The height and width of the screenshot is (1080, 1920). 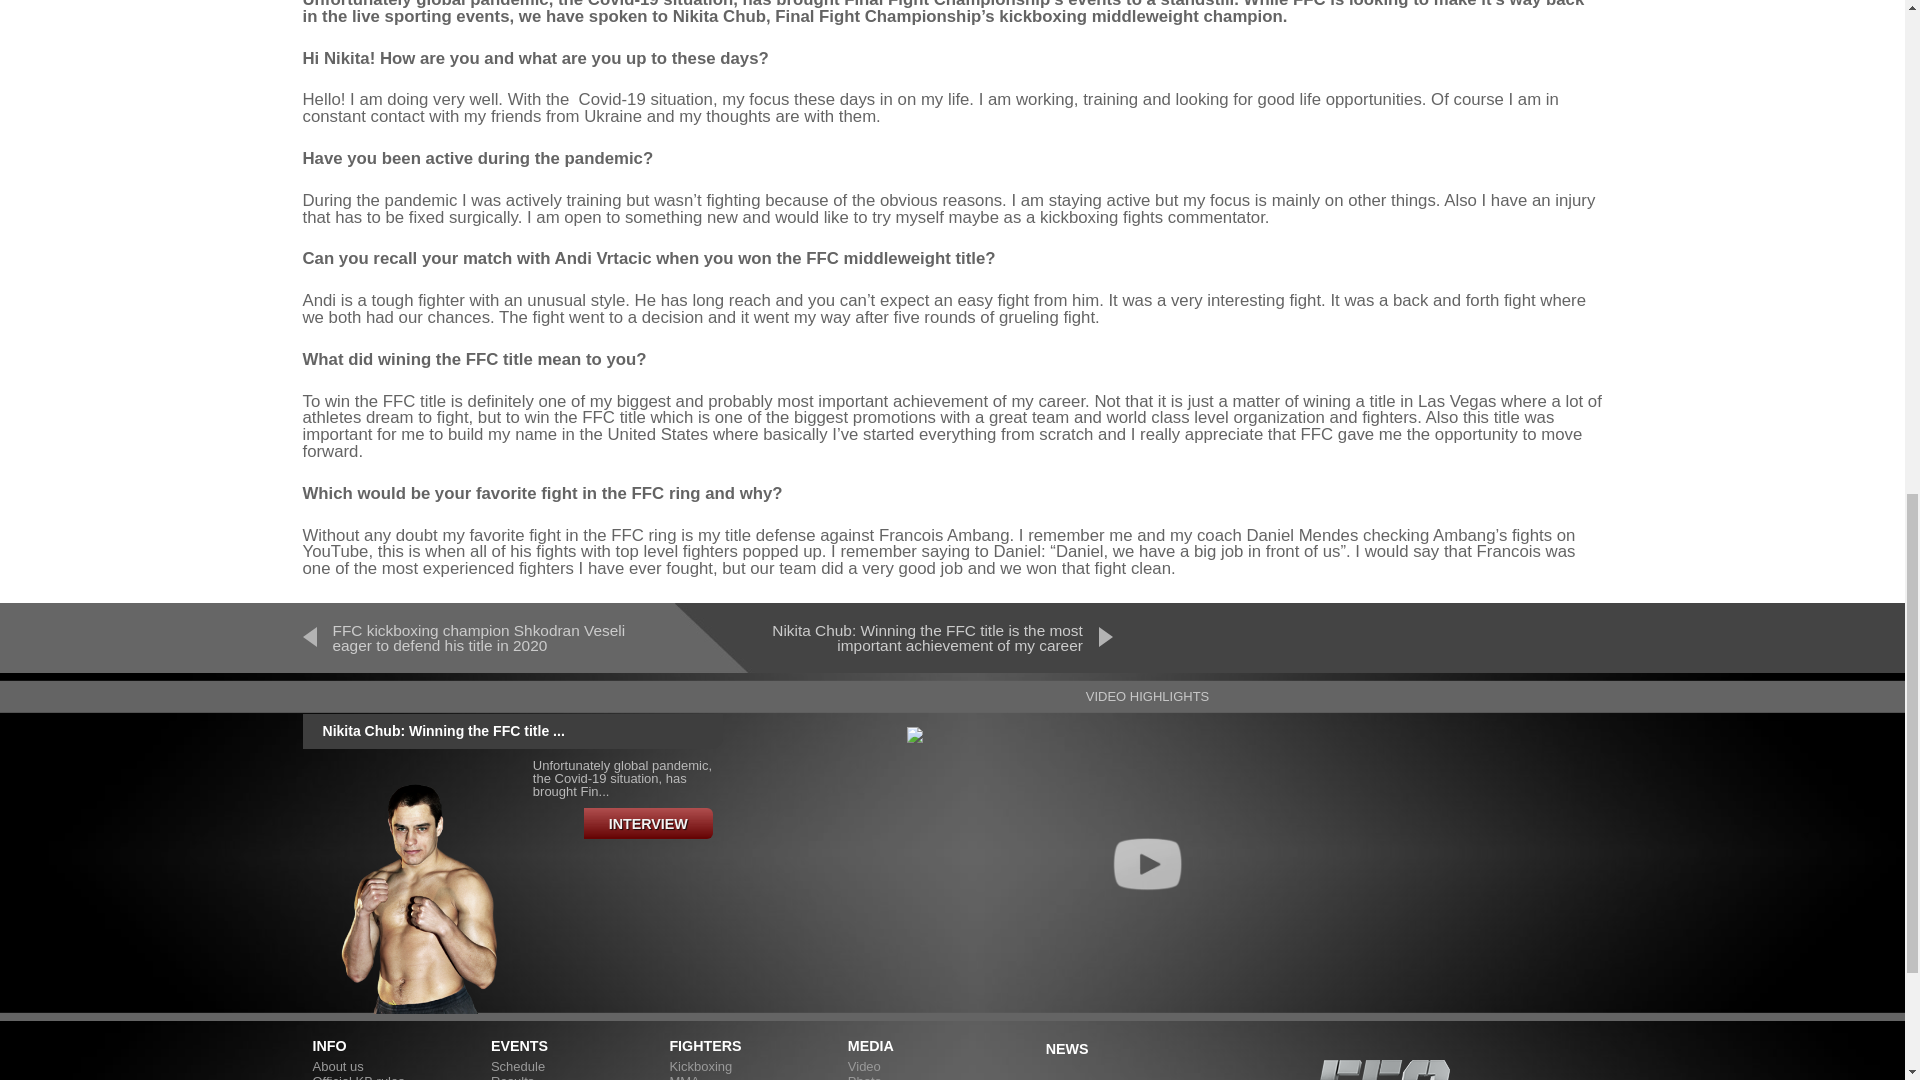 I want to click on About us, so click(x=336, y=1066).